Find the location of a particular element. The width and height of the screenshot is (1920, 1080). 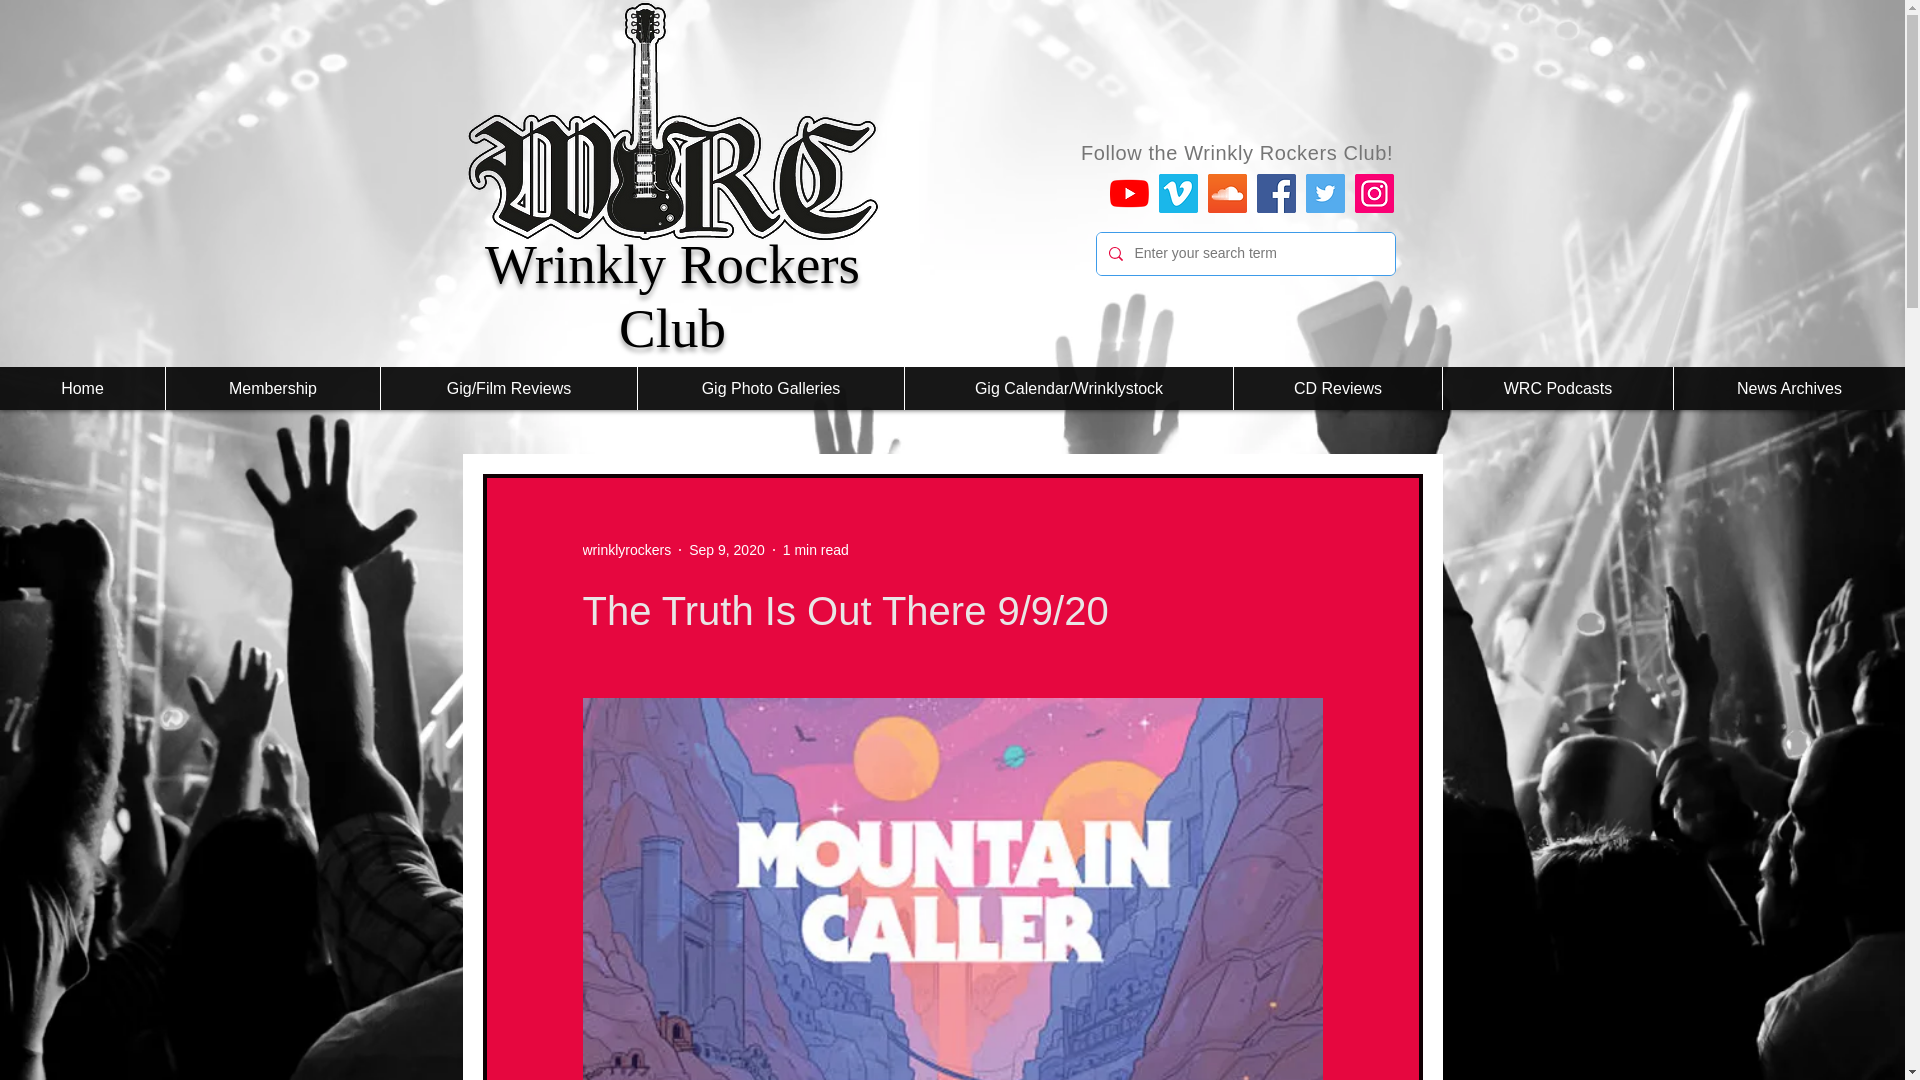

CD Reviews is located at coordinates (1336, 388).